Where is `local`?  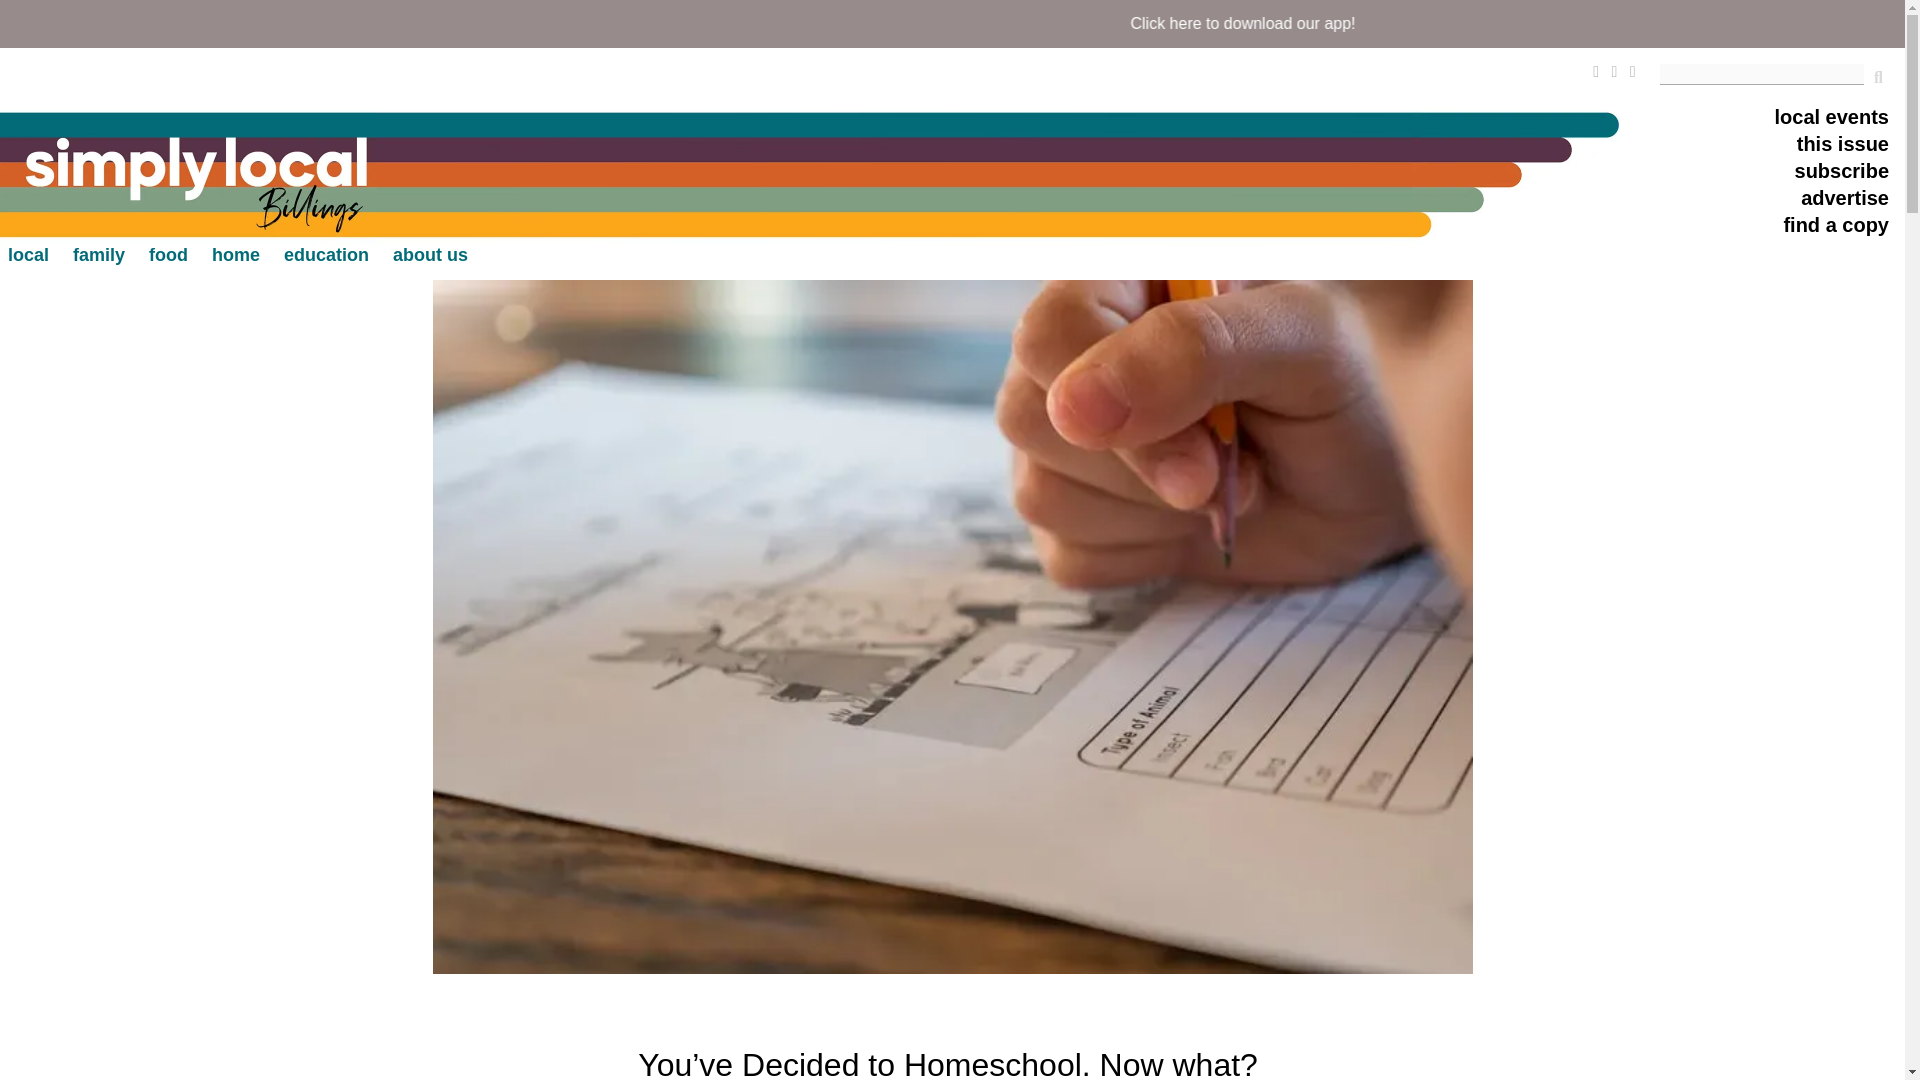 local is located at coordinates (28, 254).